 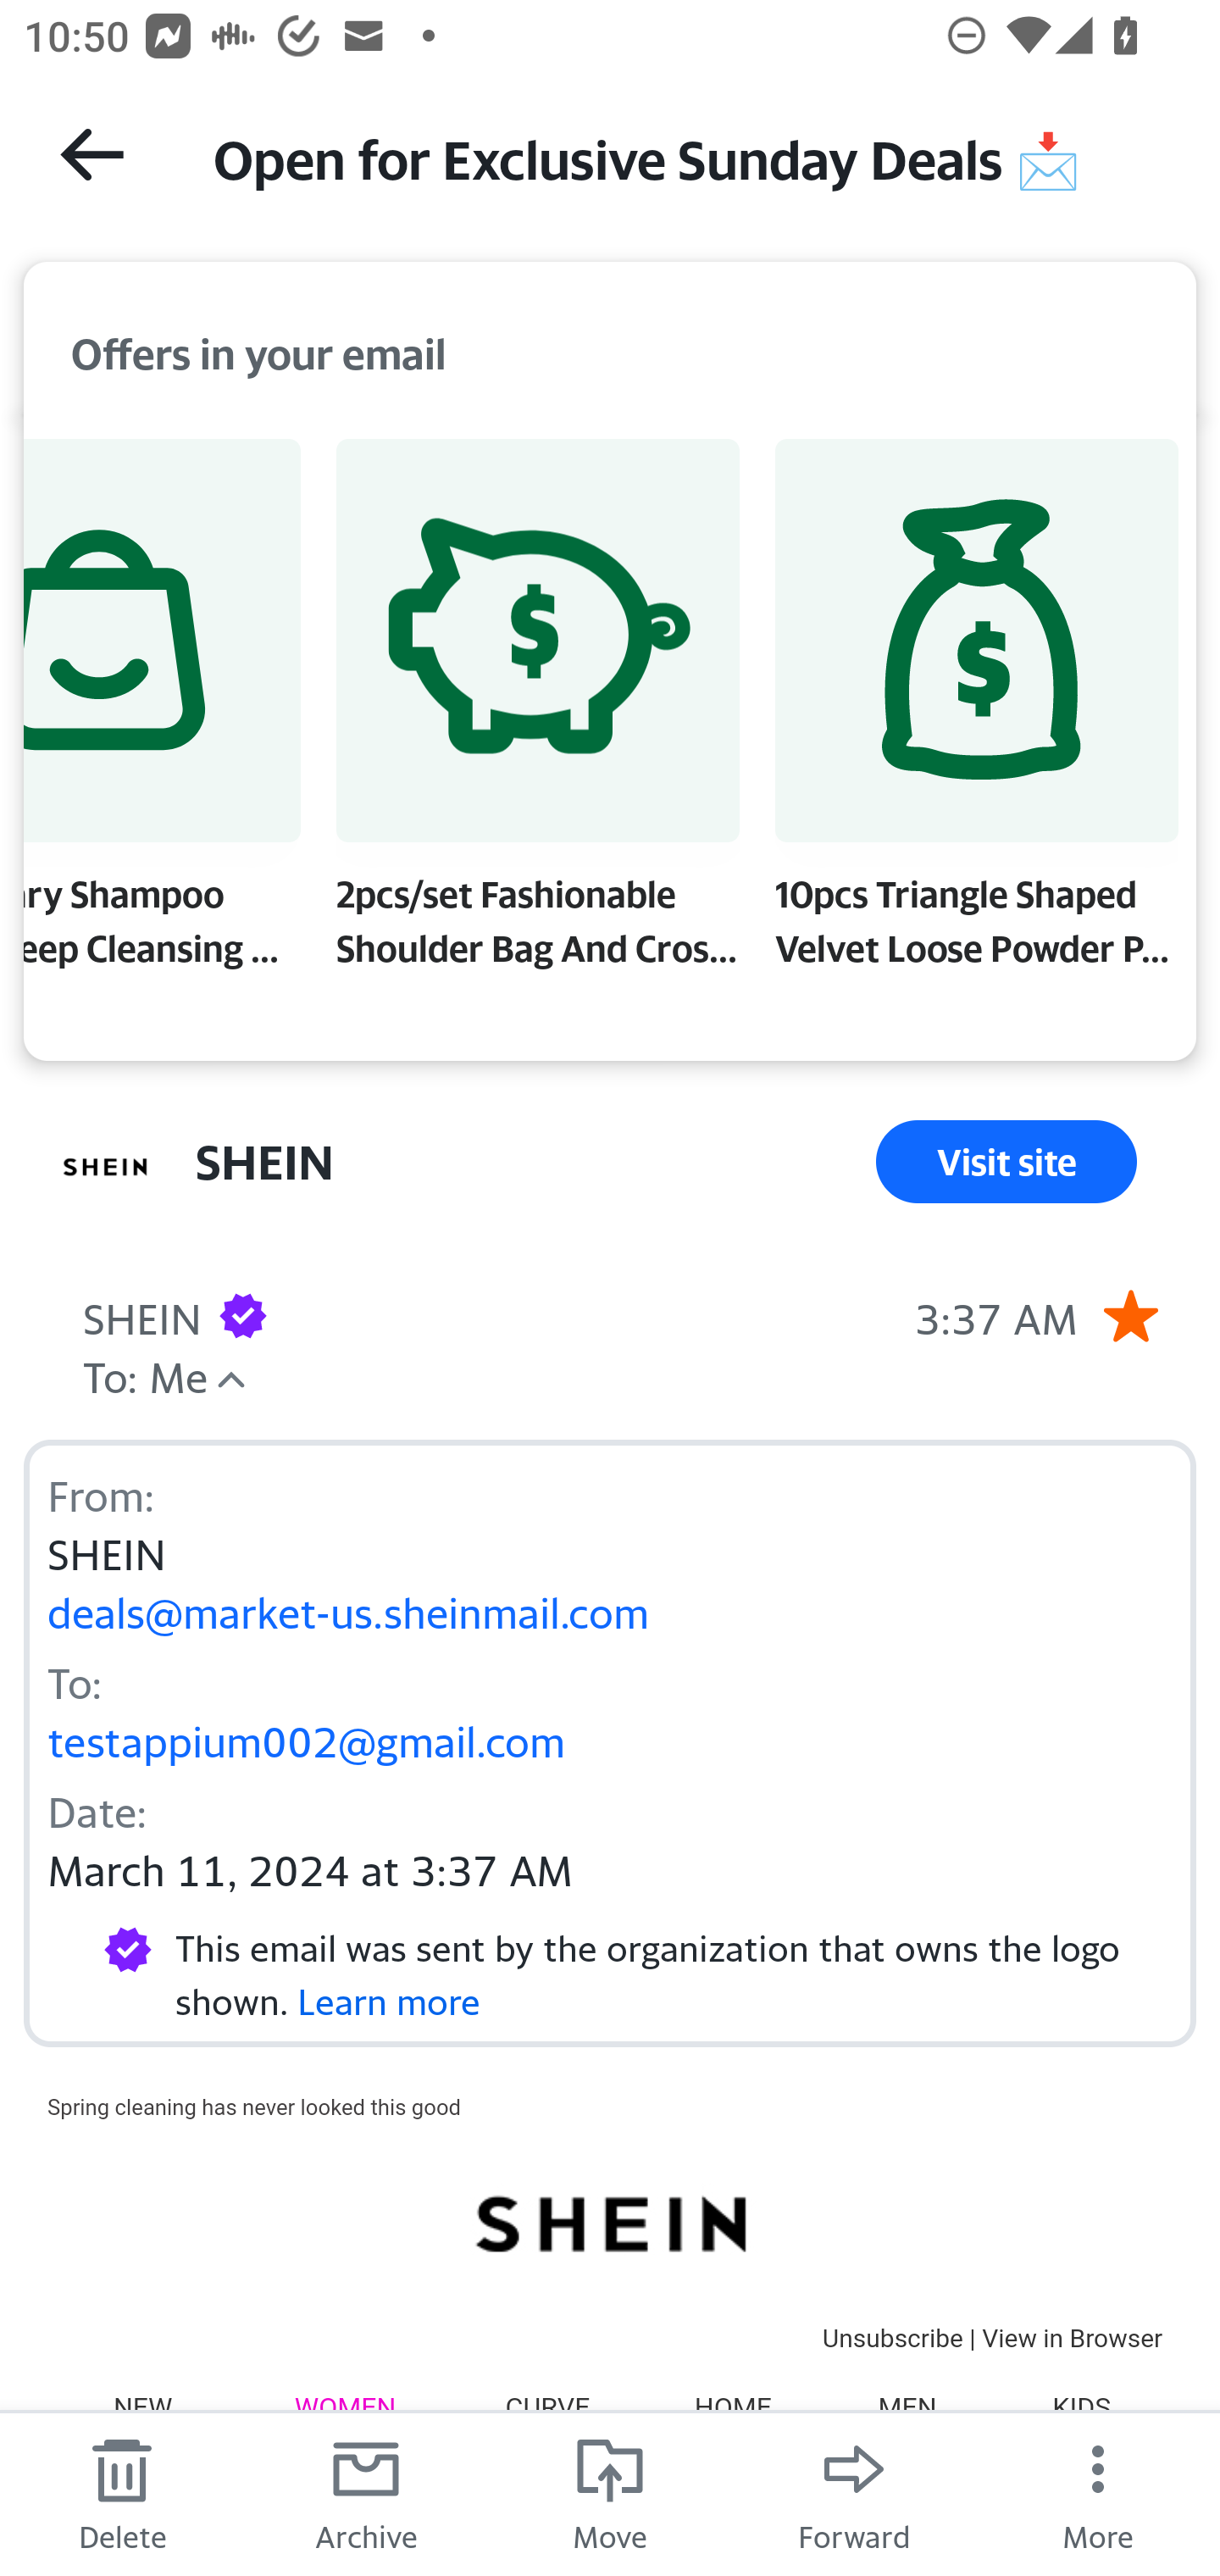 What do you see at coordinates (854, 2493) in the screenshot?
I see `Forward` at bounding box center [854, 2493].